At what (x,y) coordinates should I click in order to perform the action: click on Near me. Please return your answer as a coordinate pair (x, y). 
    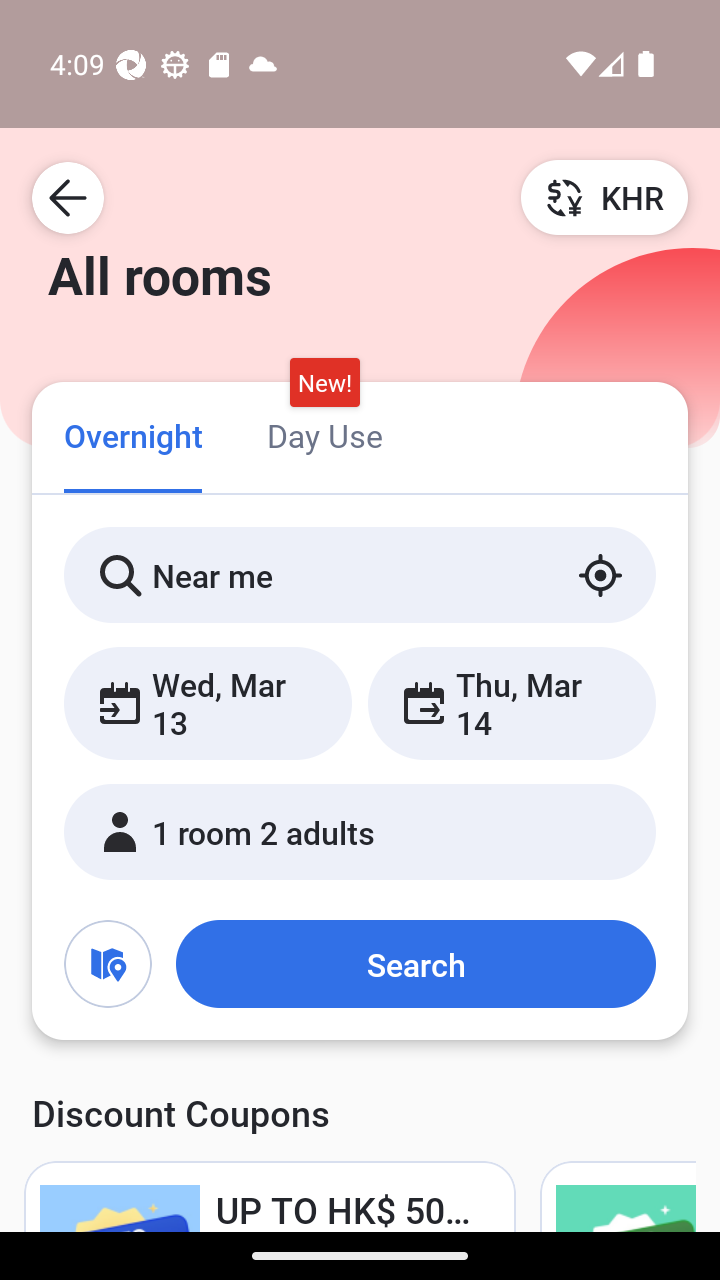
    Looking at the image, I should click on (360, 575).